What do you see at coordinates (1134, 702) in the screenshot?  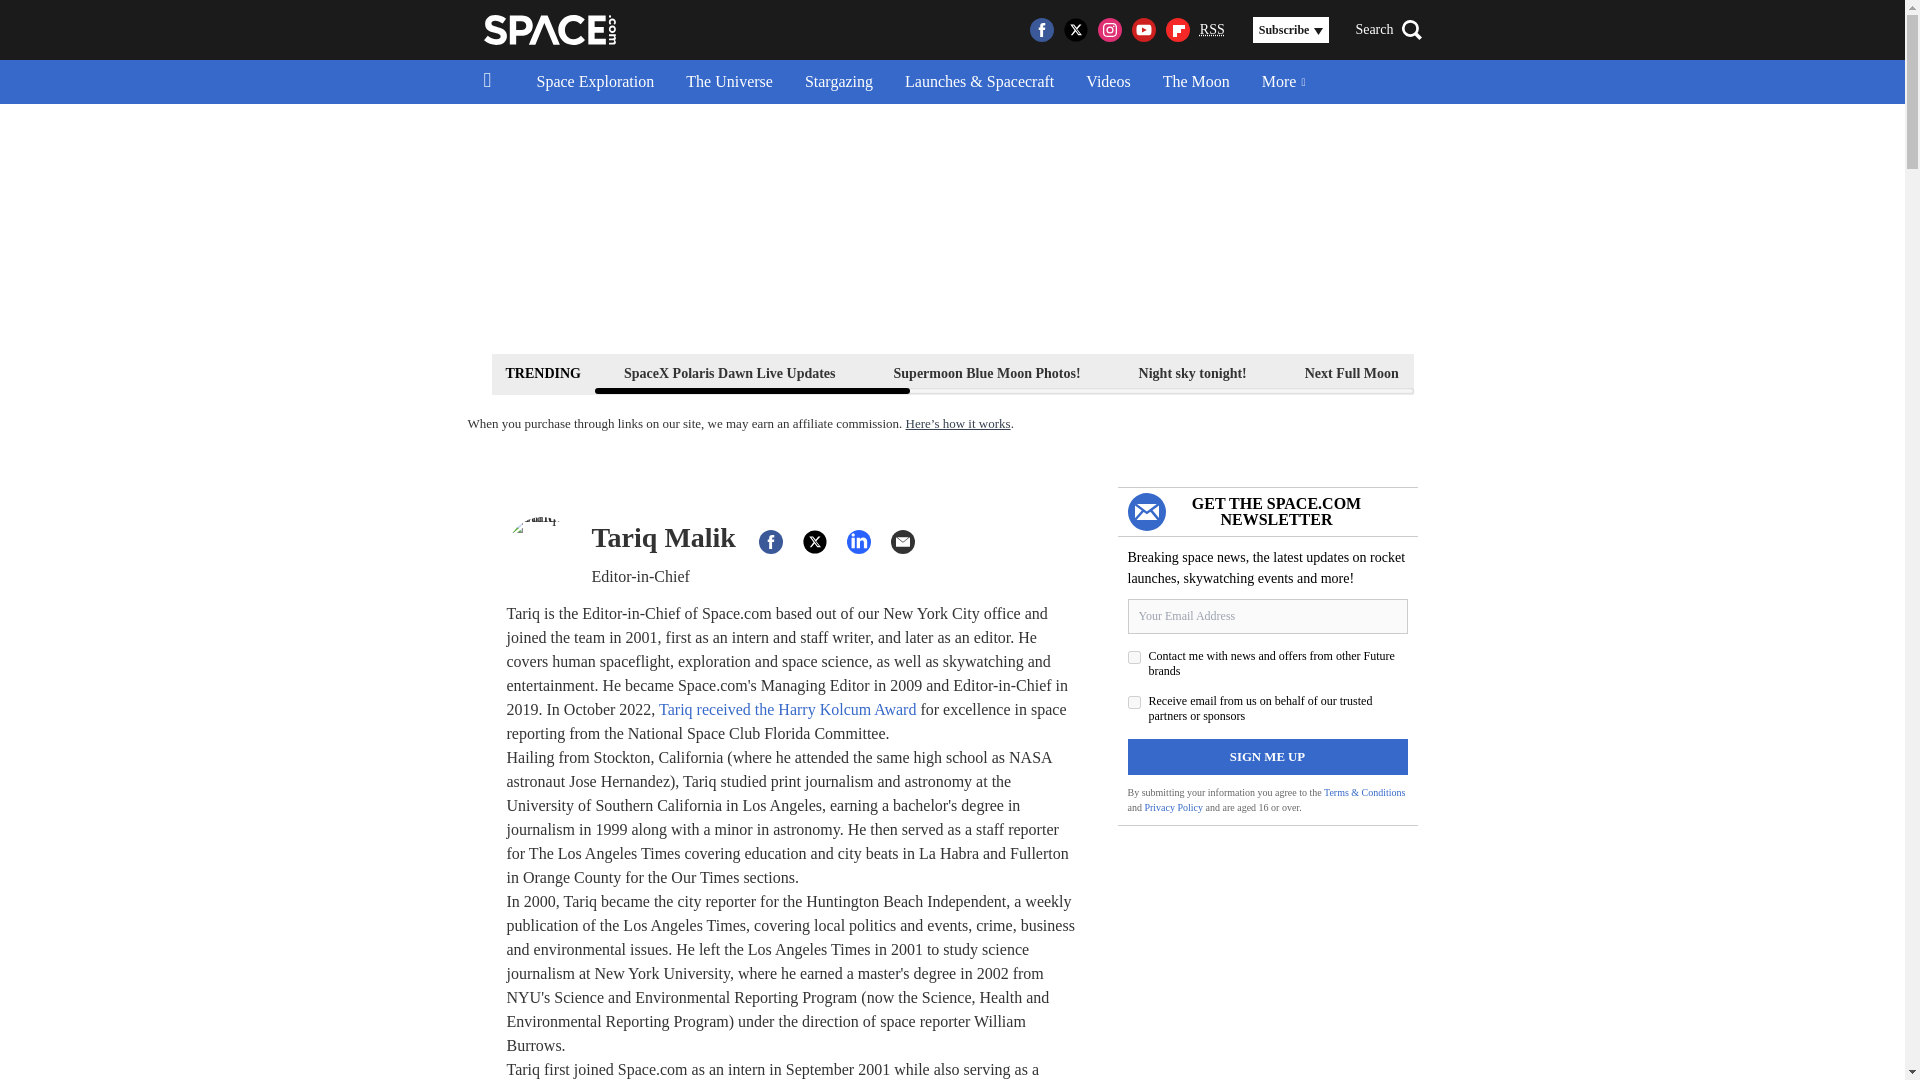 I see `on` at bounding box center [1134, 702].